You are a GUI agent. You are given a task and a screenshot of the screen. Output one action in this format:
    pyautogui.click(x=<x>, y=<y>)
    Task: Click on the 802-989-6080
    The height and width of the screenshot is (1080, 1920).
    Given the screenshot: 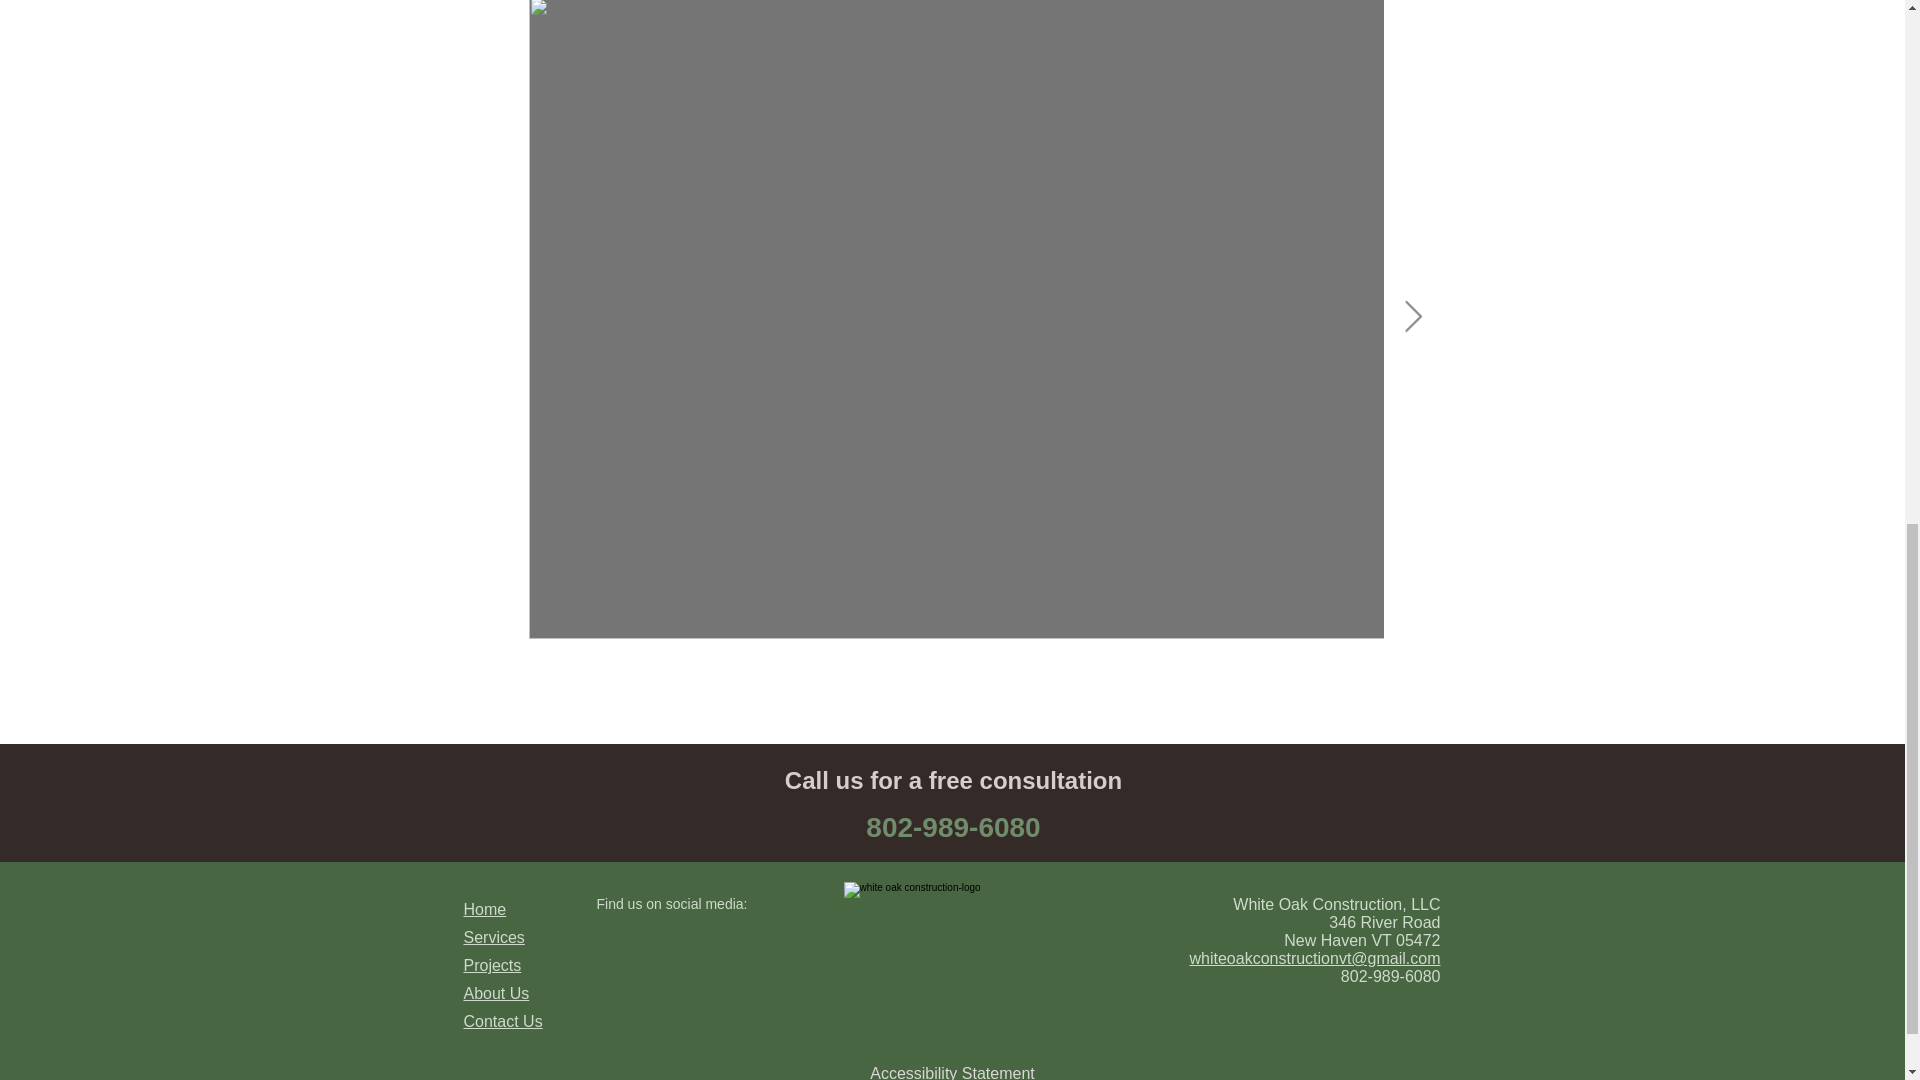 What is the action you would take?
    pyautogui.click(x=952, y=828)
    